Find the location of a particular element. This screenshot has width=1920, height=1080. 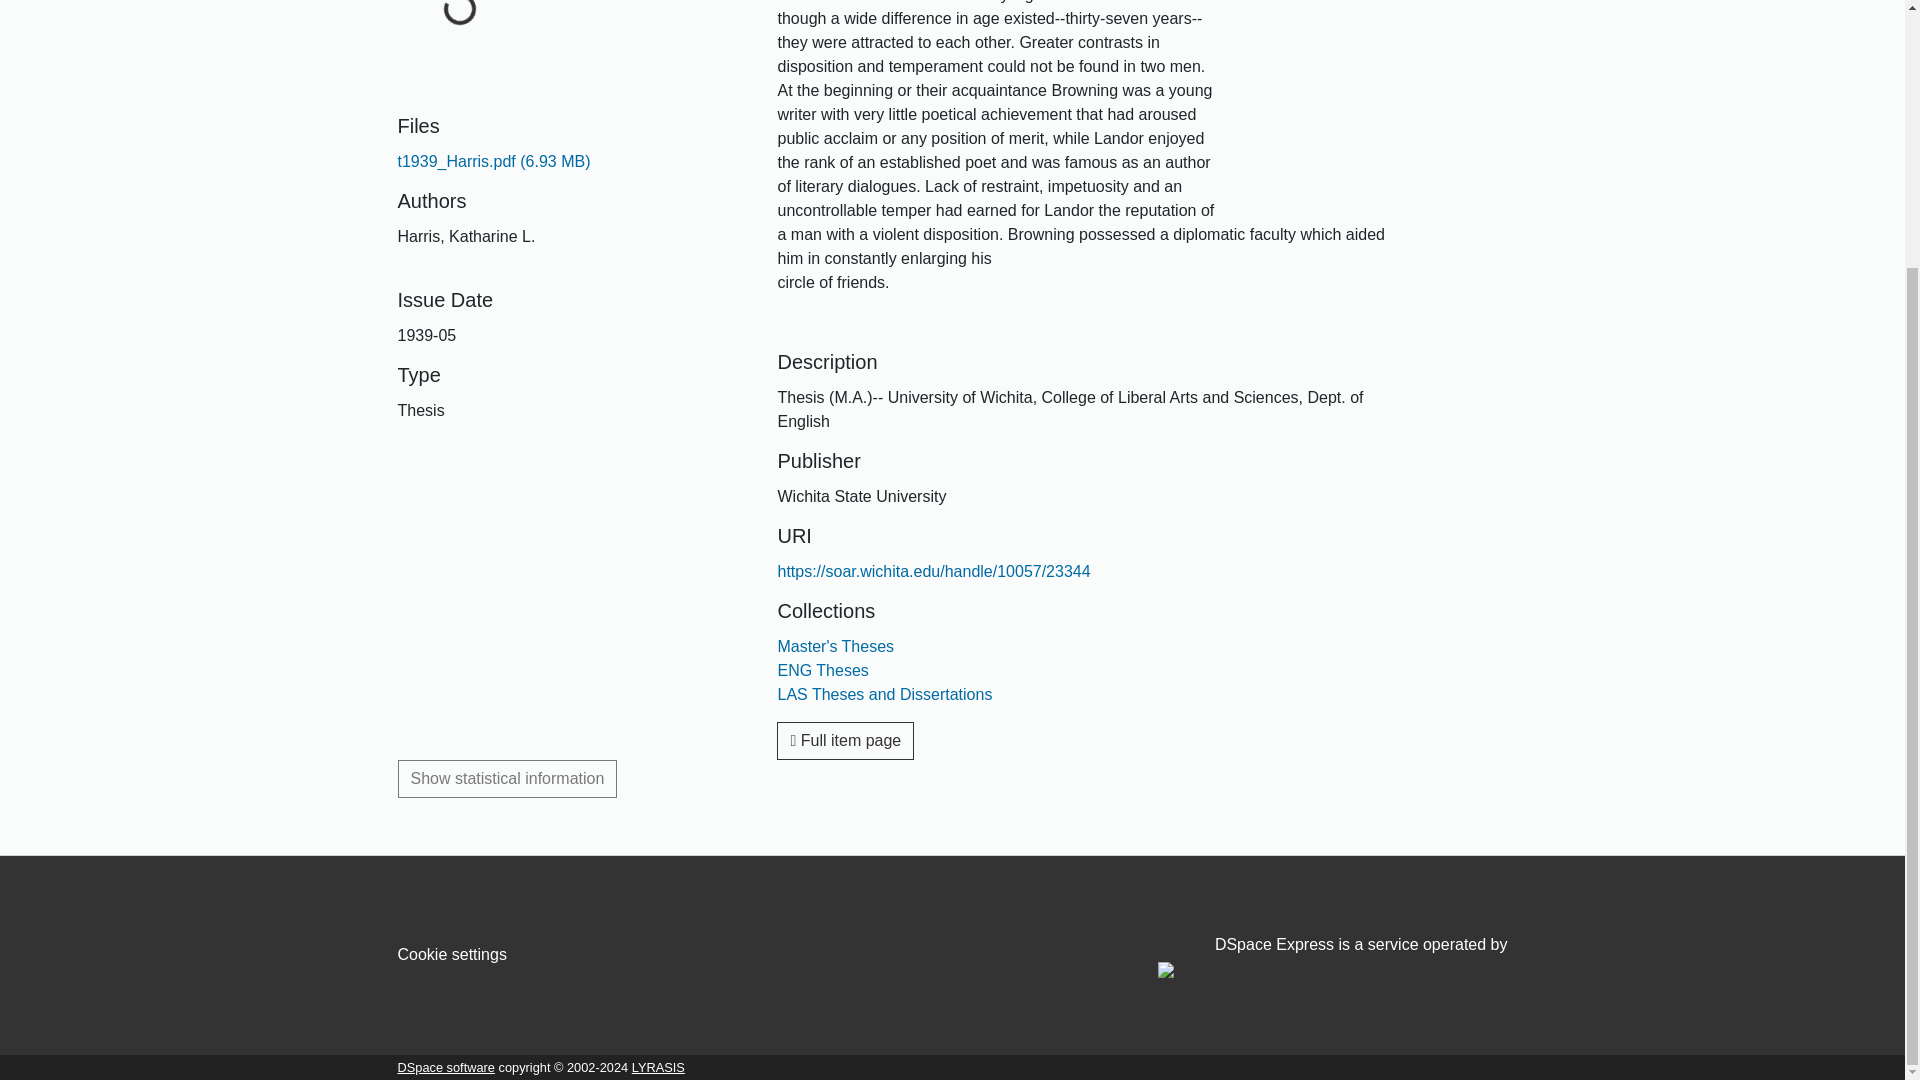

Cookie settings is located at coordinates (452, 954).